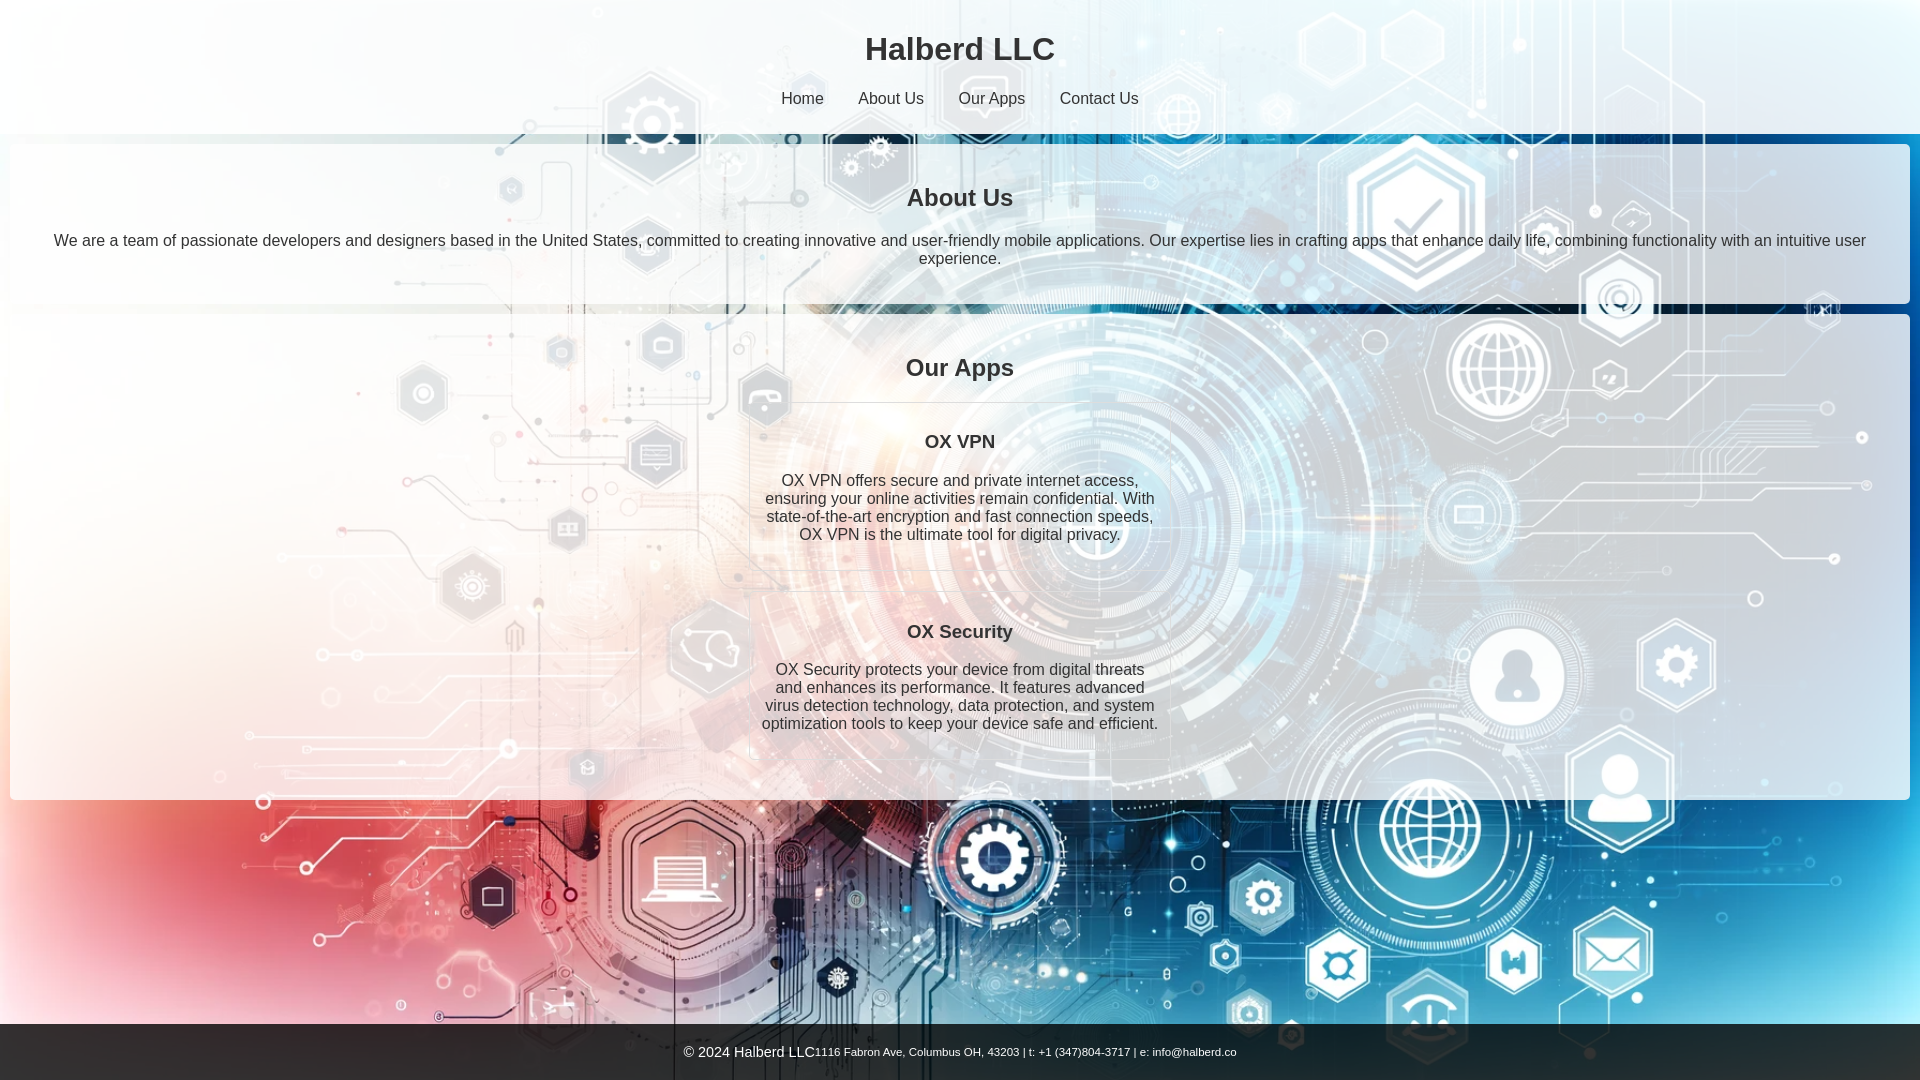 Image resolution: width=1920 pixels, height=1080 pixels. Describe the element at coordinates (1098, 98) in the screenshot. I see `Contact Us` at that location.